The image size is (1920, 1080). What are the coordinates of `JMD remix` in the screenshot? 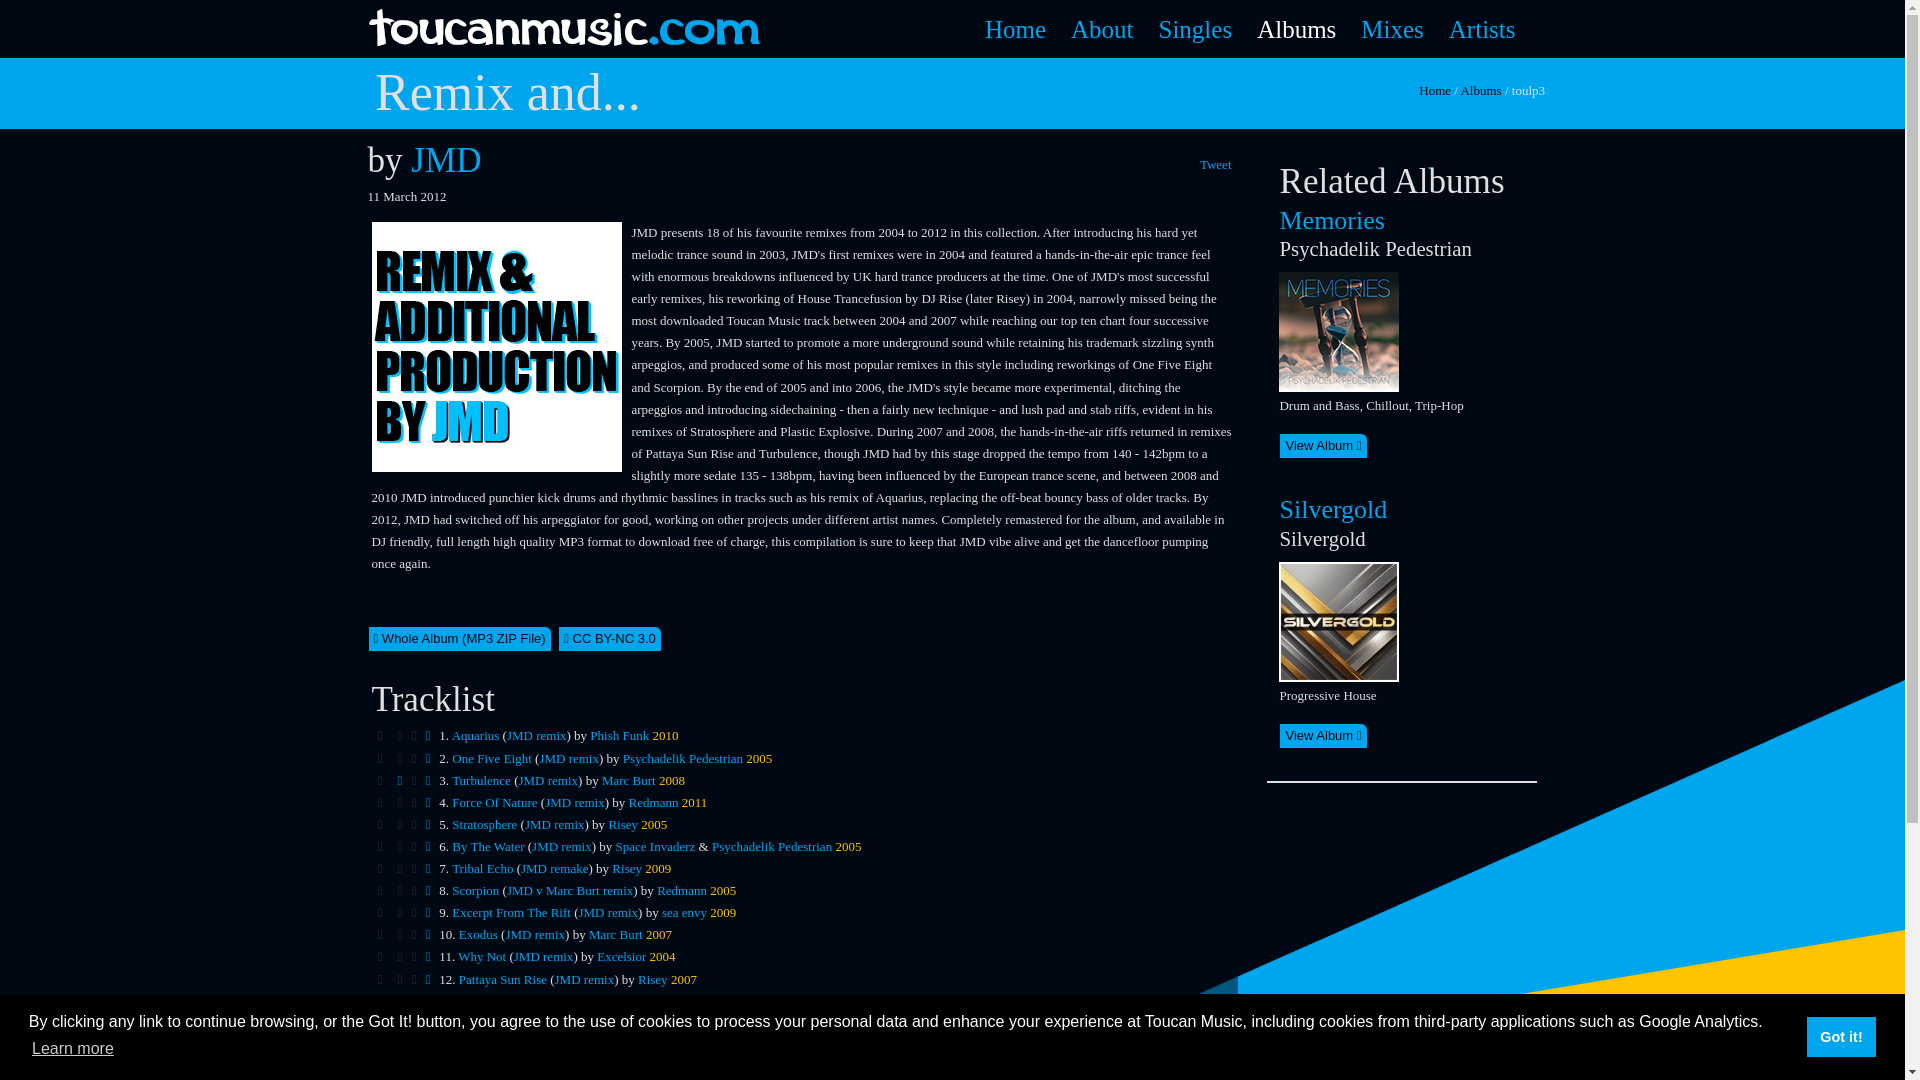 It's located at (569, 758).